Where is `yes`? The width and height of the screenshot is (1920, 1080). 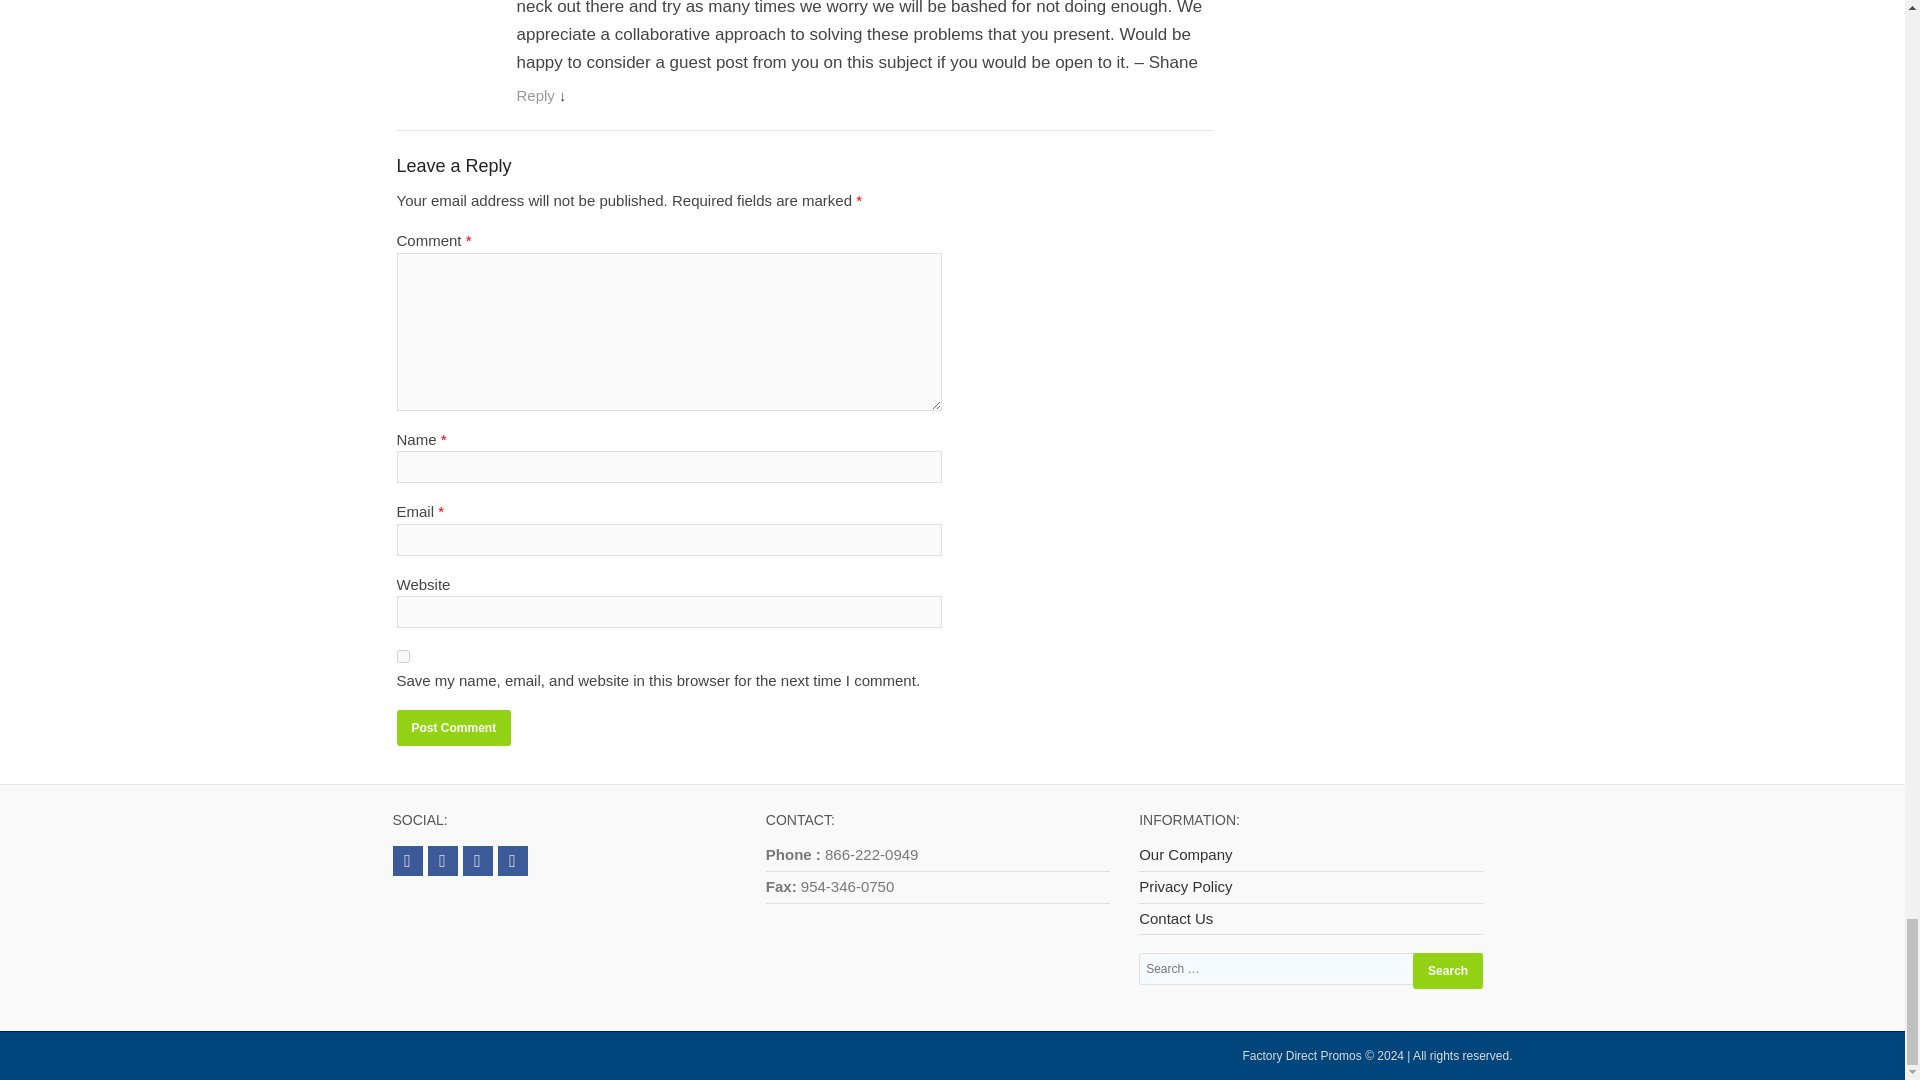
yes is located at coordinates (402, 656).